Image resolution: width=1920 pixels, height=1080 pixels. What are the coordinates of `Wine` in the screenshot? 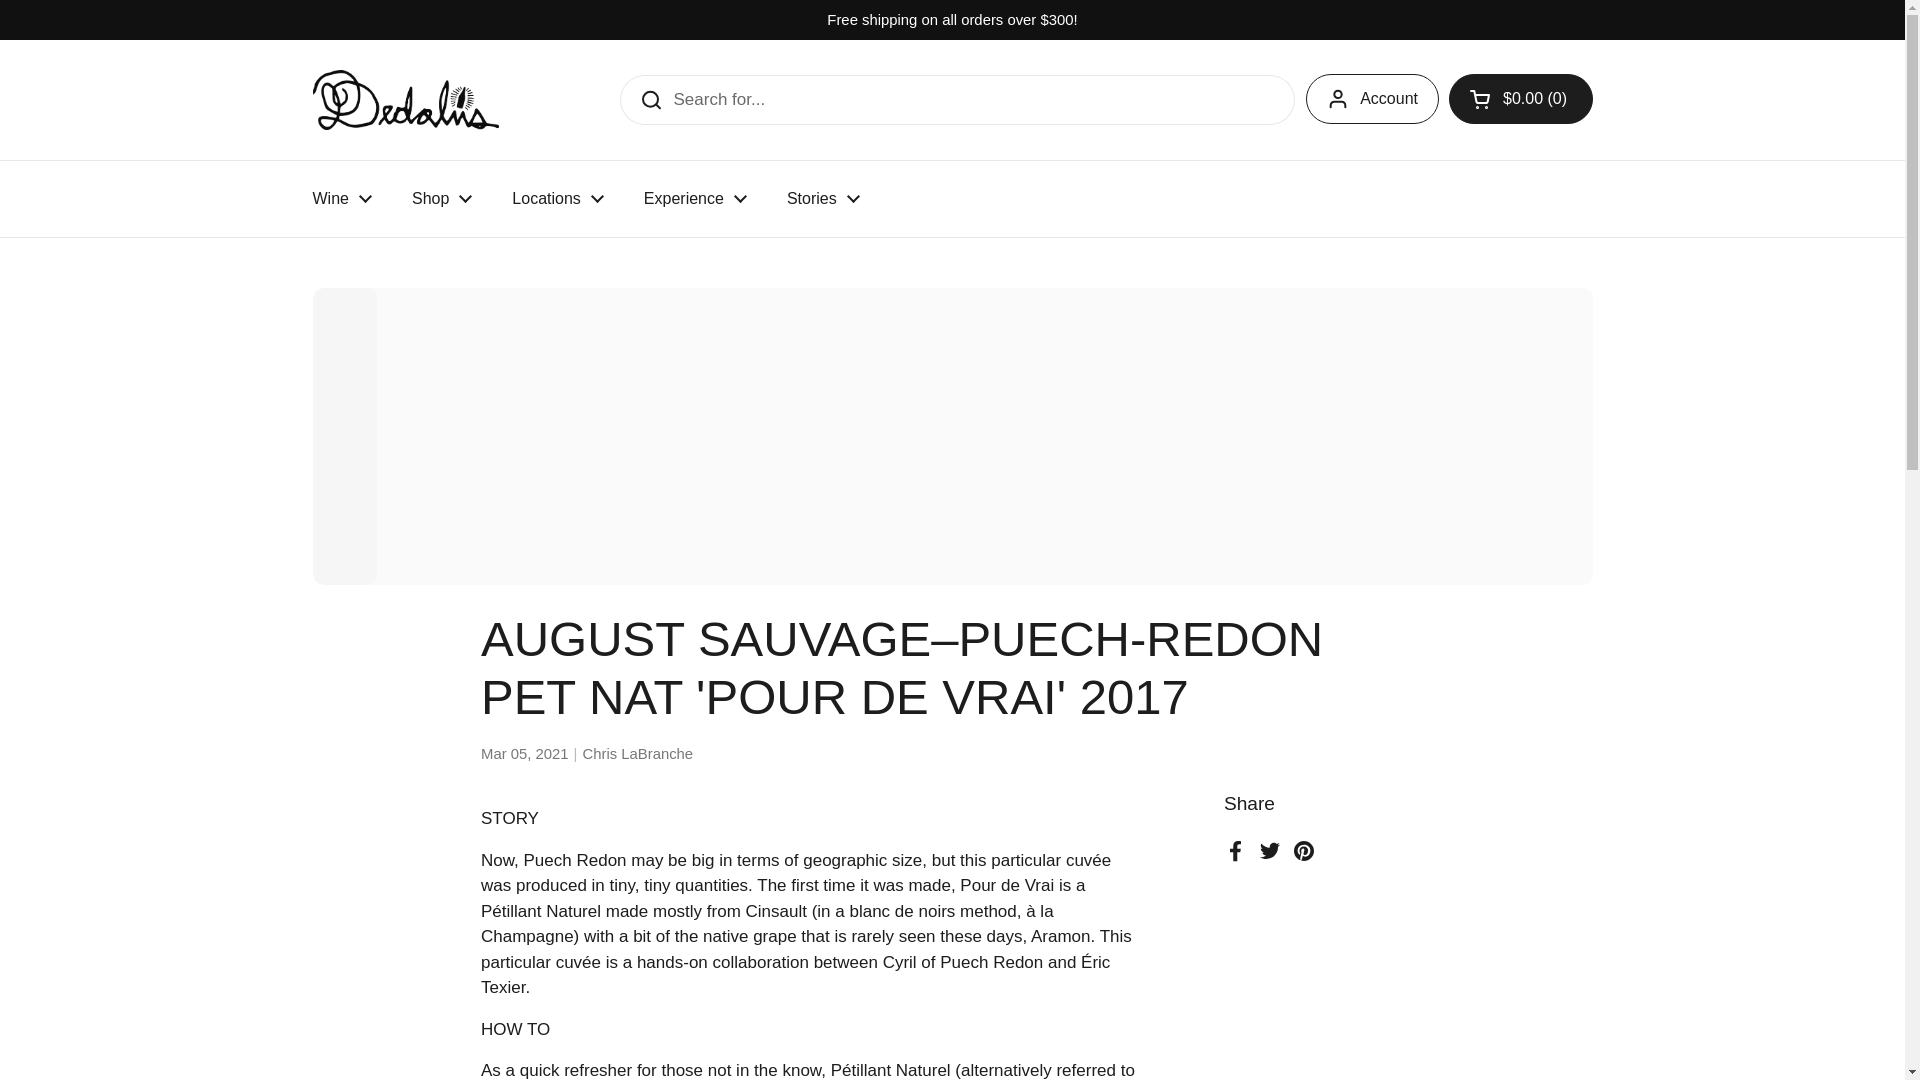 It's located at (341, 199).